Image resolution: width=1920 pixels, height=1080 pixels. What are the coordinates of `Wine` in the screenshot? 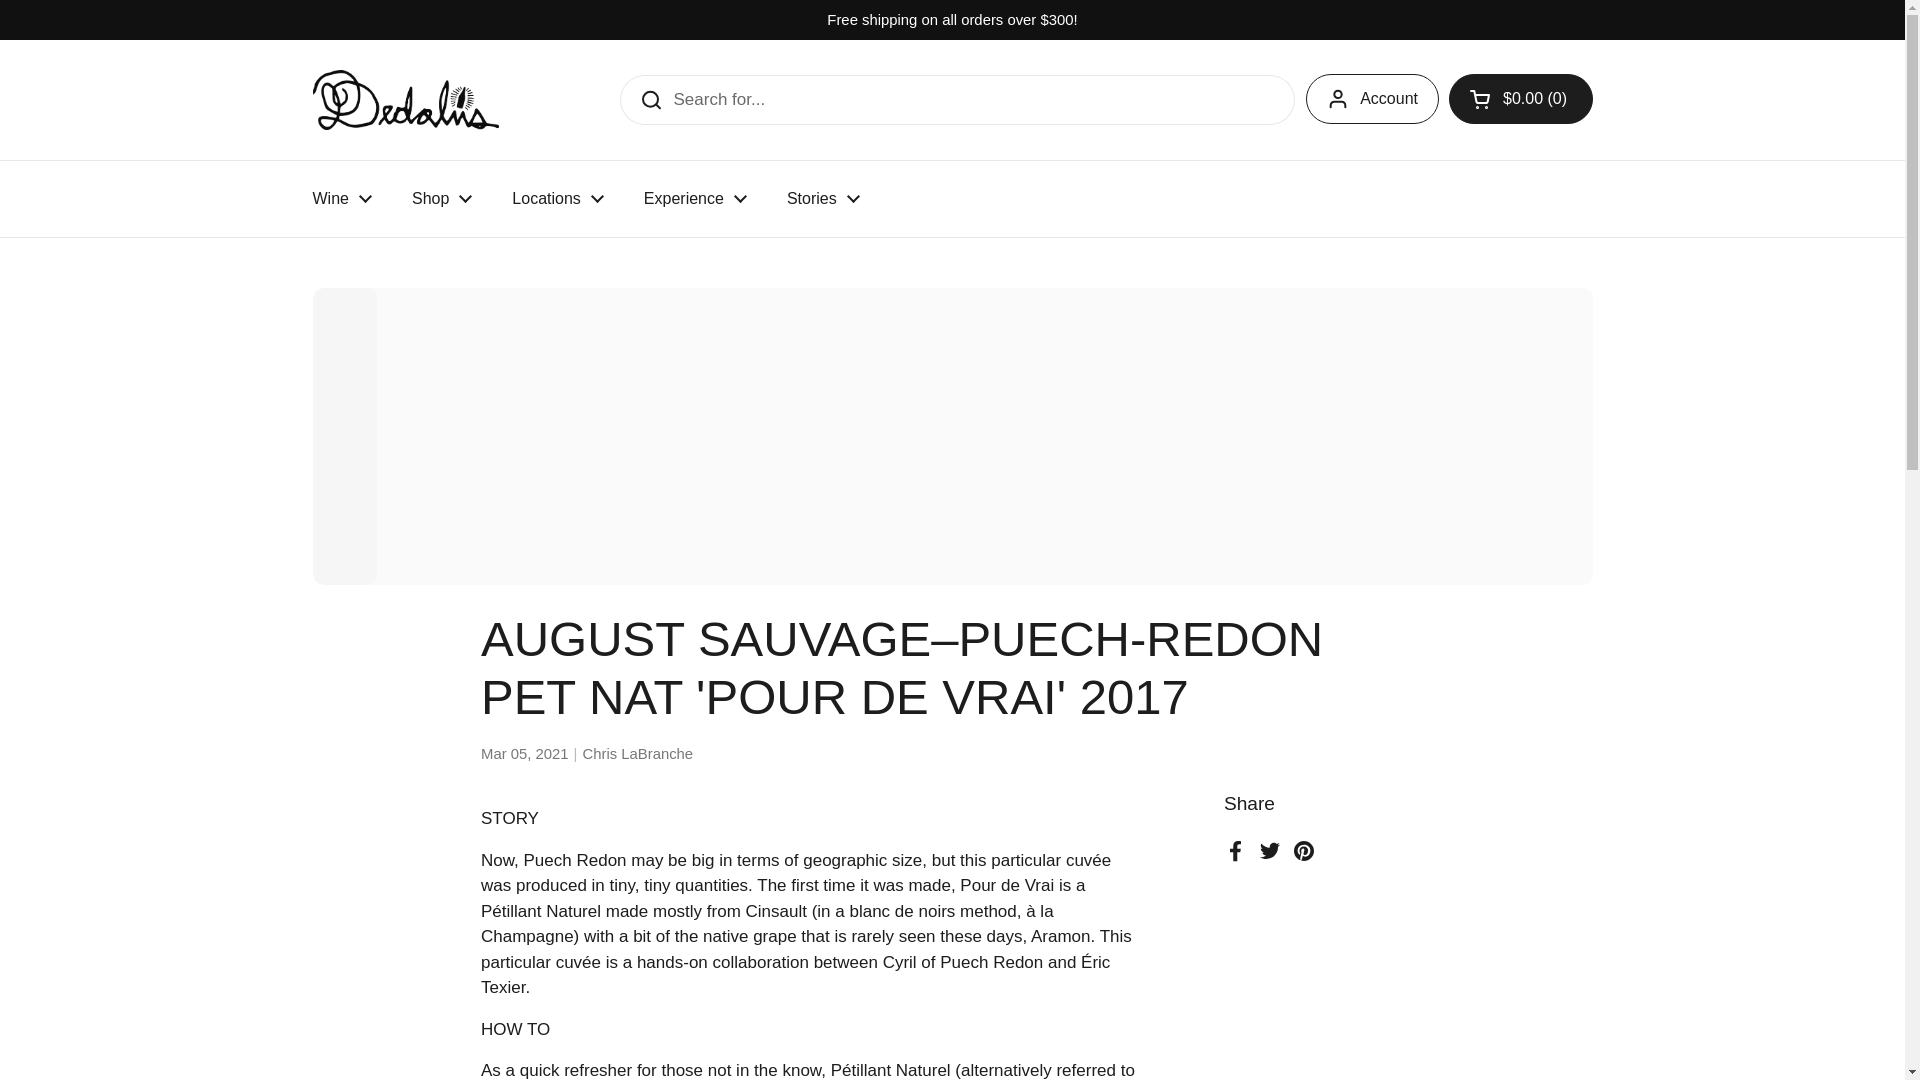 It's located at (341, 199).